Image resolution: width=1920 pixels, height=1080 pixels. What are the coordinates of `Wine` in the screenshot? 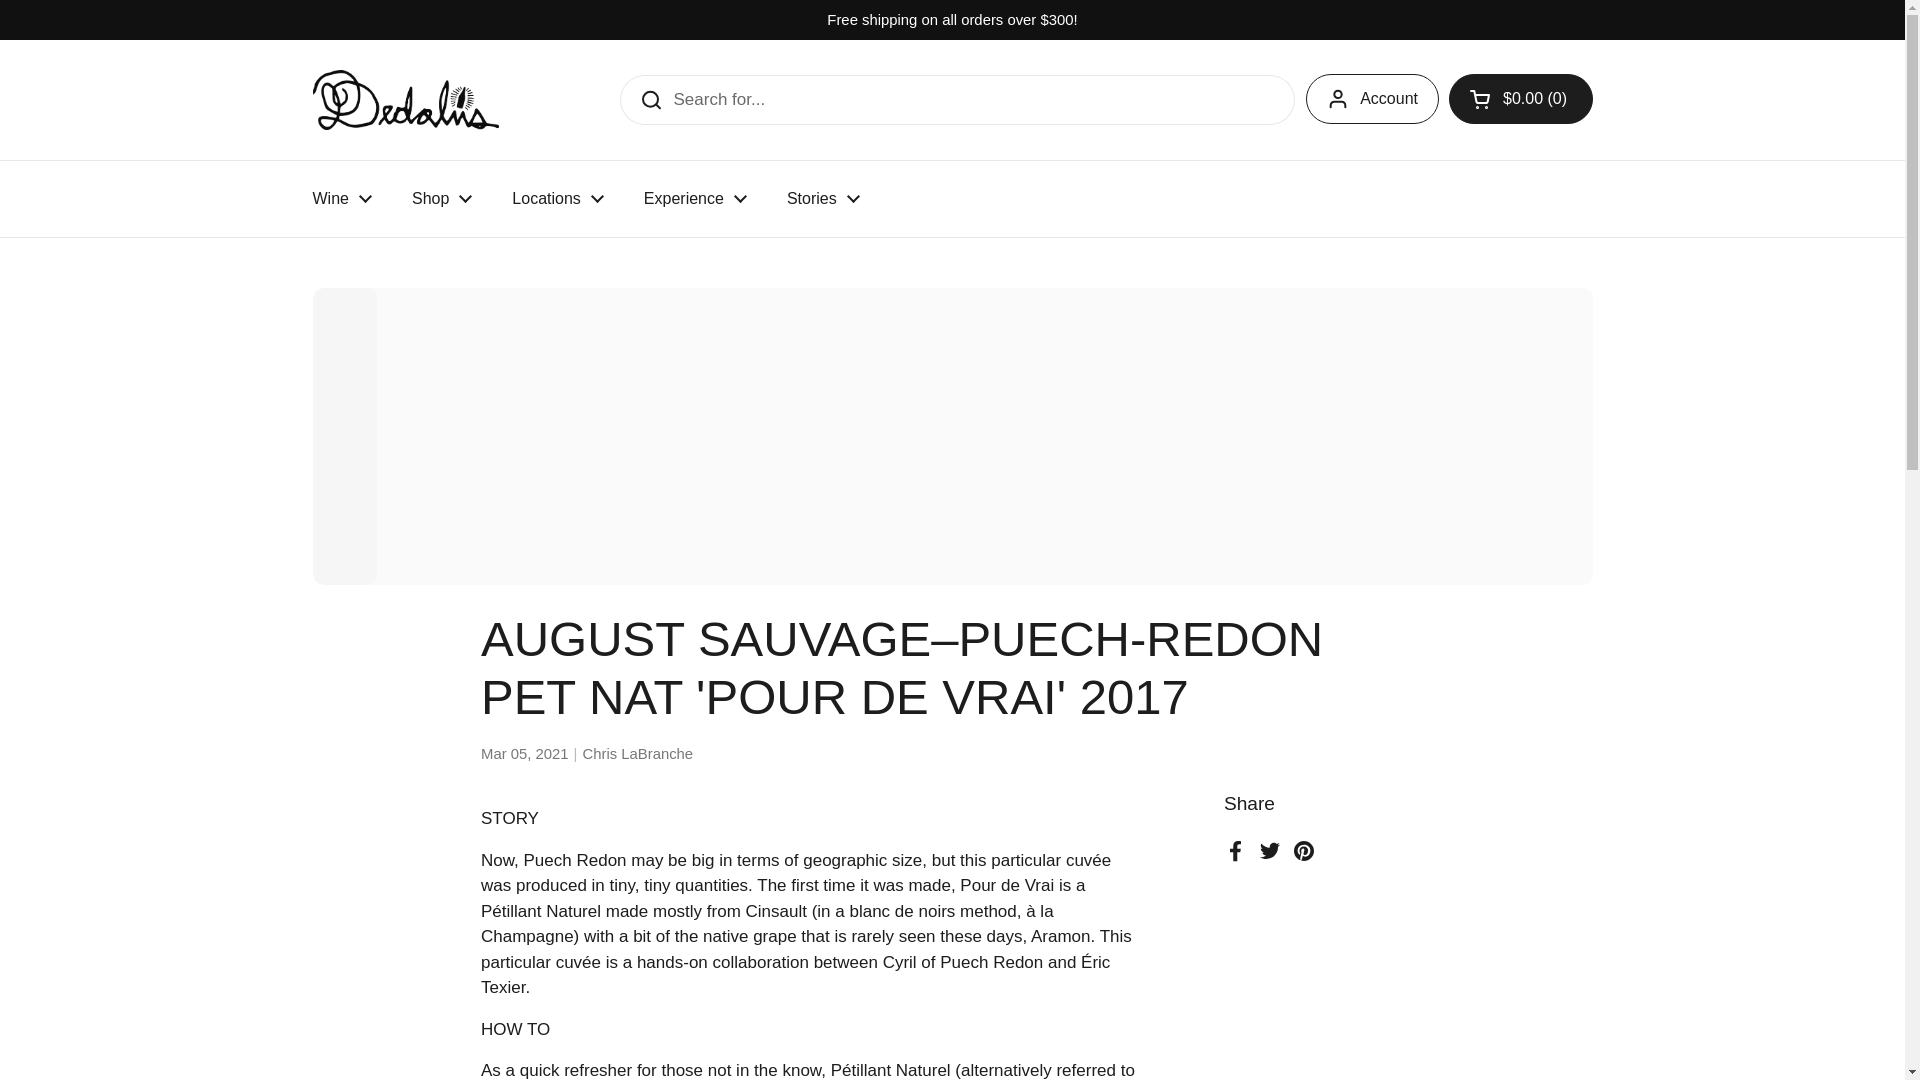 It's located at (341, 199).